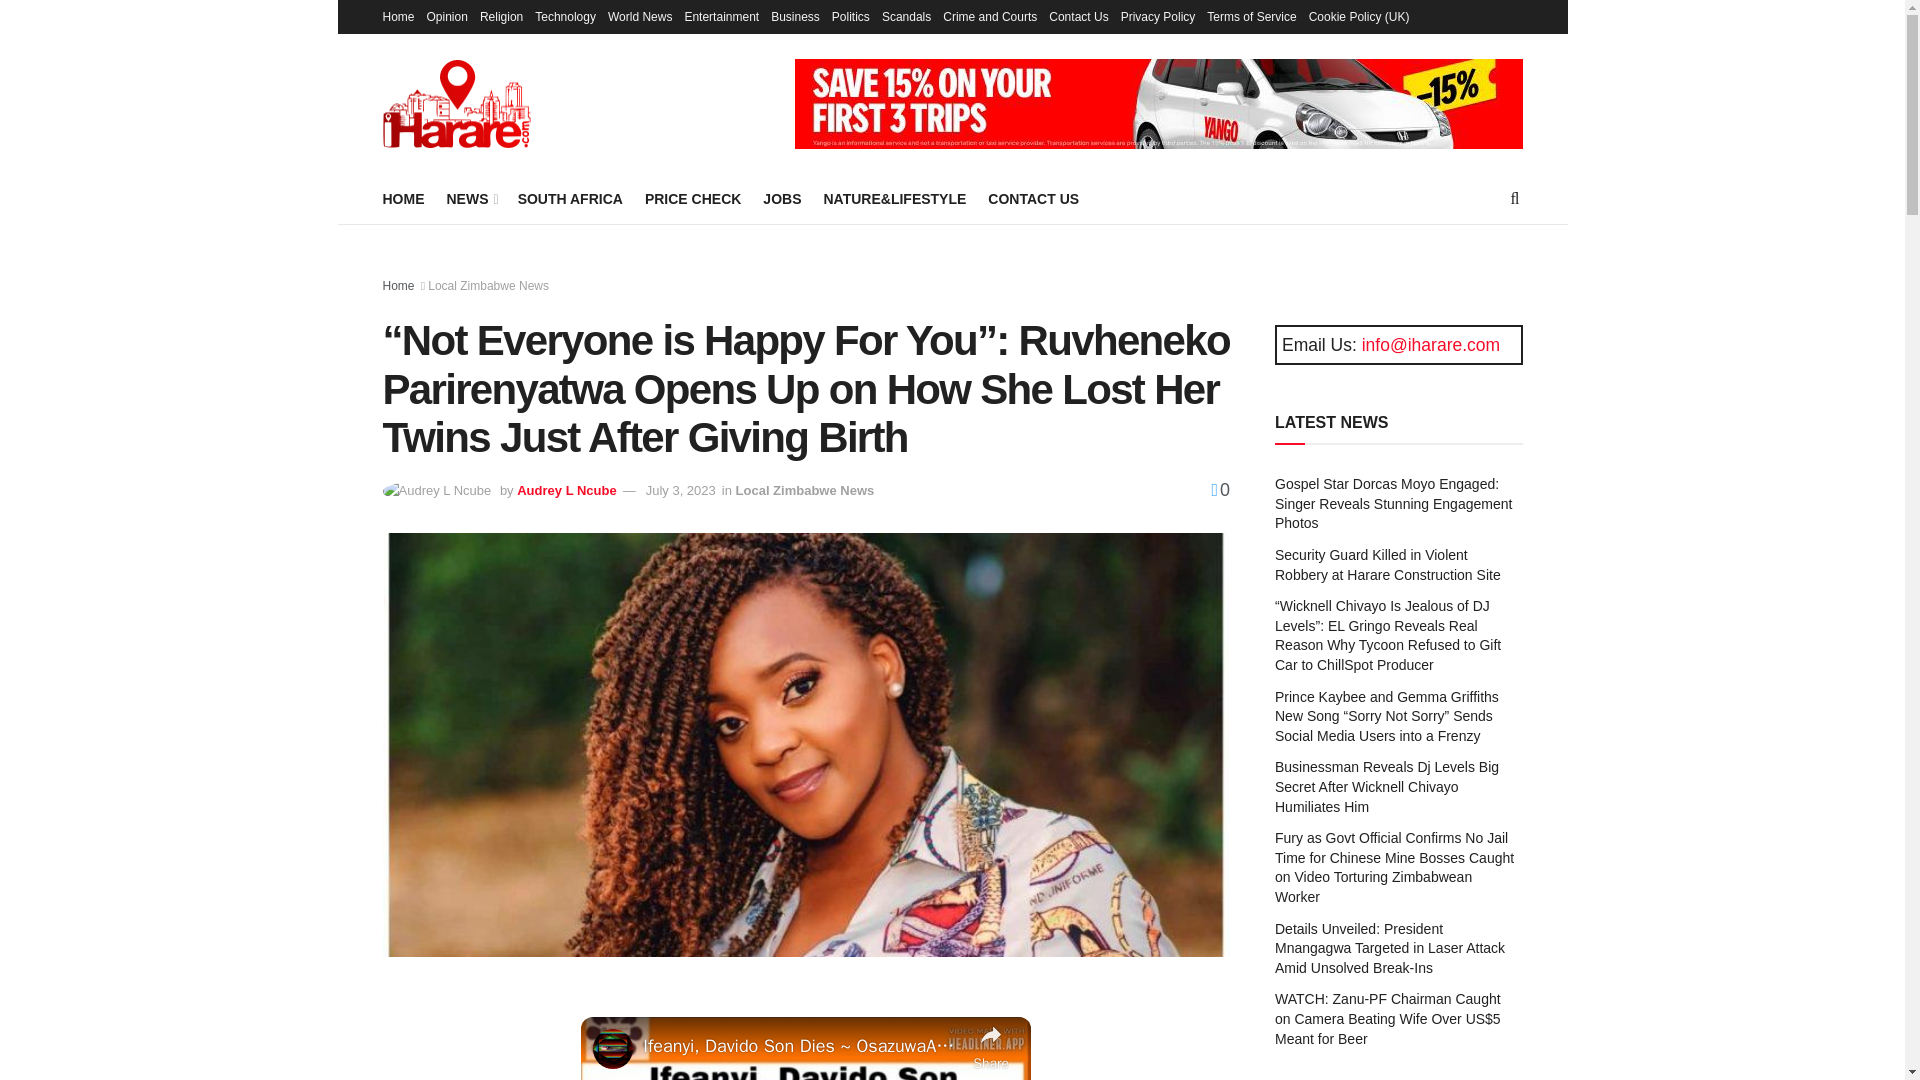  What do you see at coordinates (906, 16) in the screenshot?
I see `Scandals` at bounding box center [906, 16].